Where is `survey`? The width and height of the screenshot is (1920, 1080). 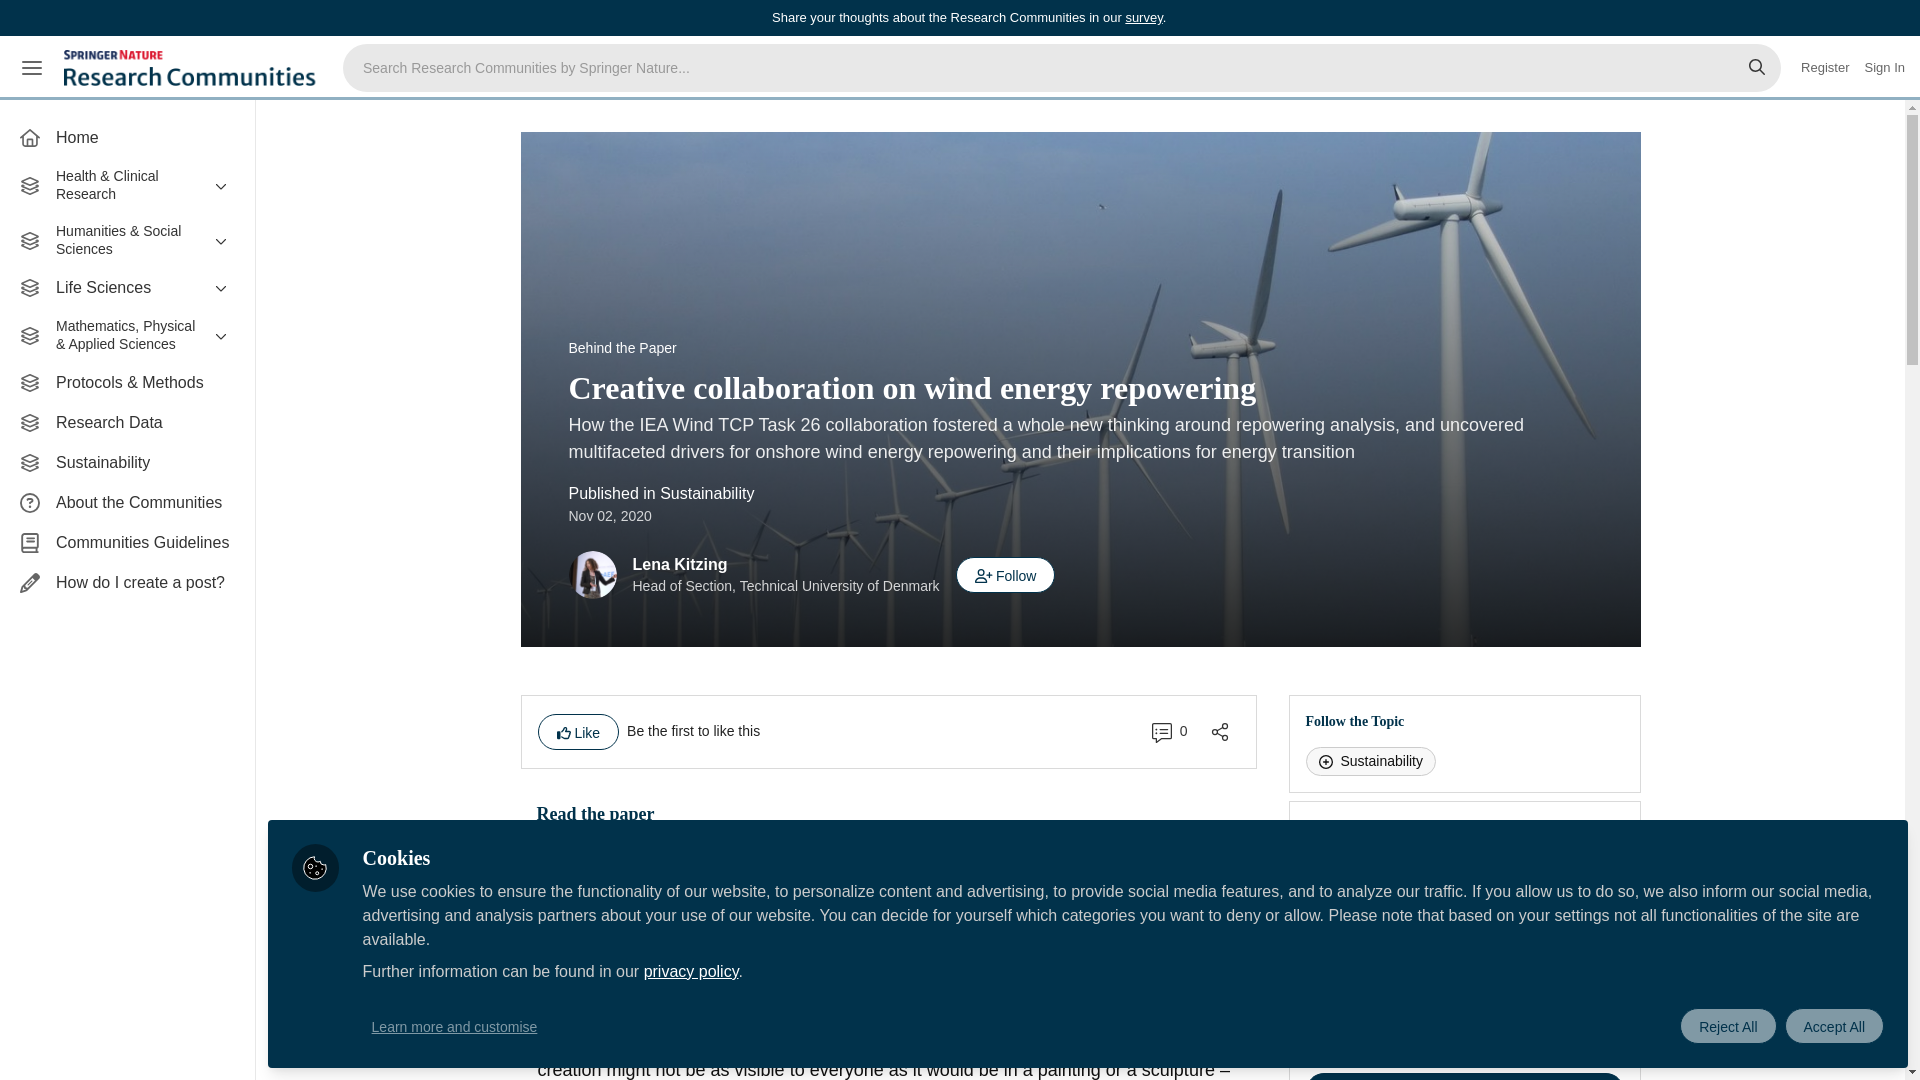
survey is located at coordinates (1143, 16).